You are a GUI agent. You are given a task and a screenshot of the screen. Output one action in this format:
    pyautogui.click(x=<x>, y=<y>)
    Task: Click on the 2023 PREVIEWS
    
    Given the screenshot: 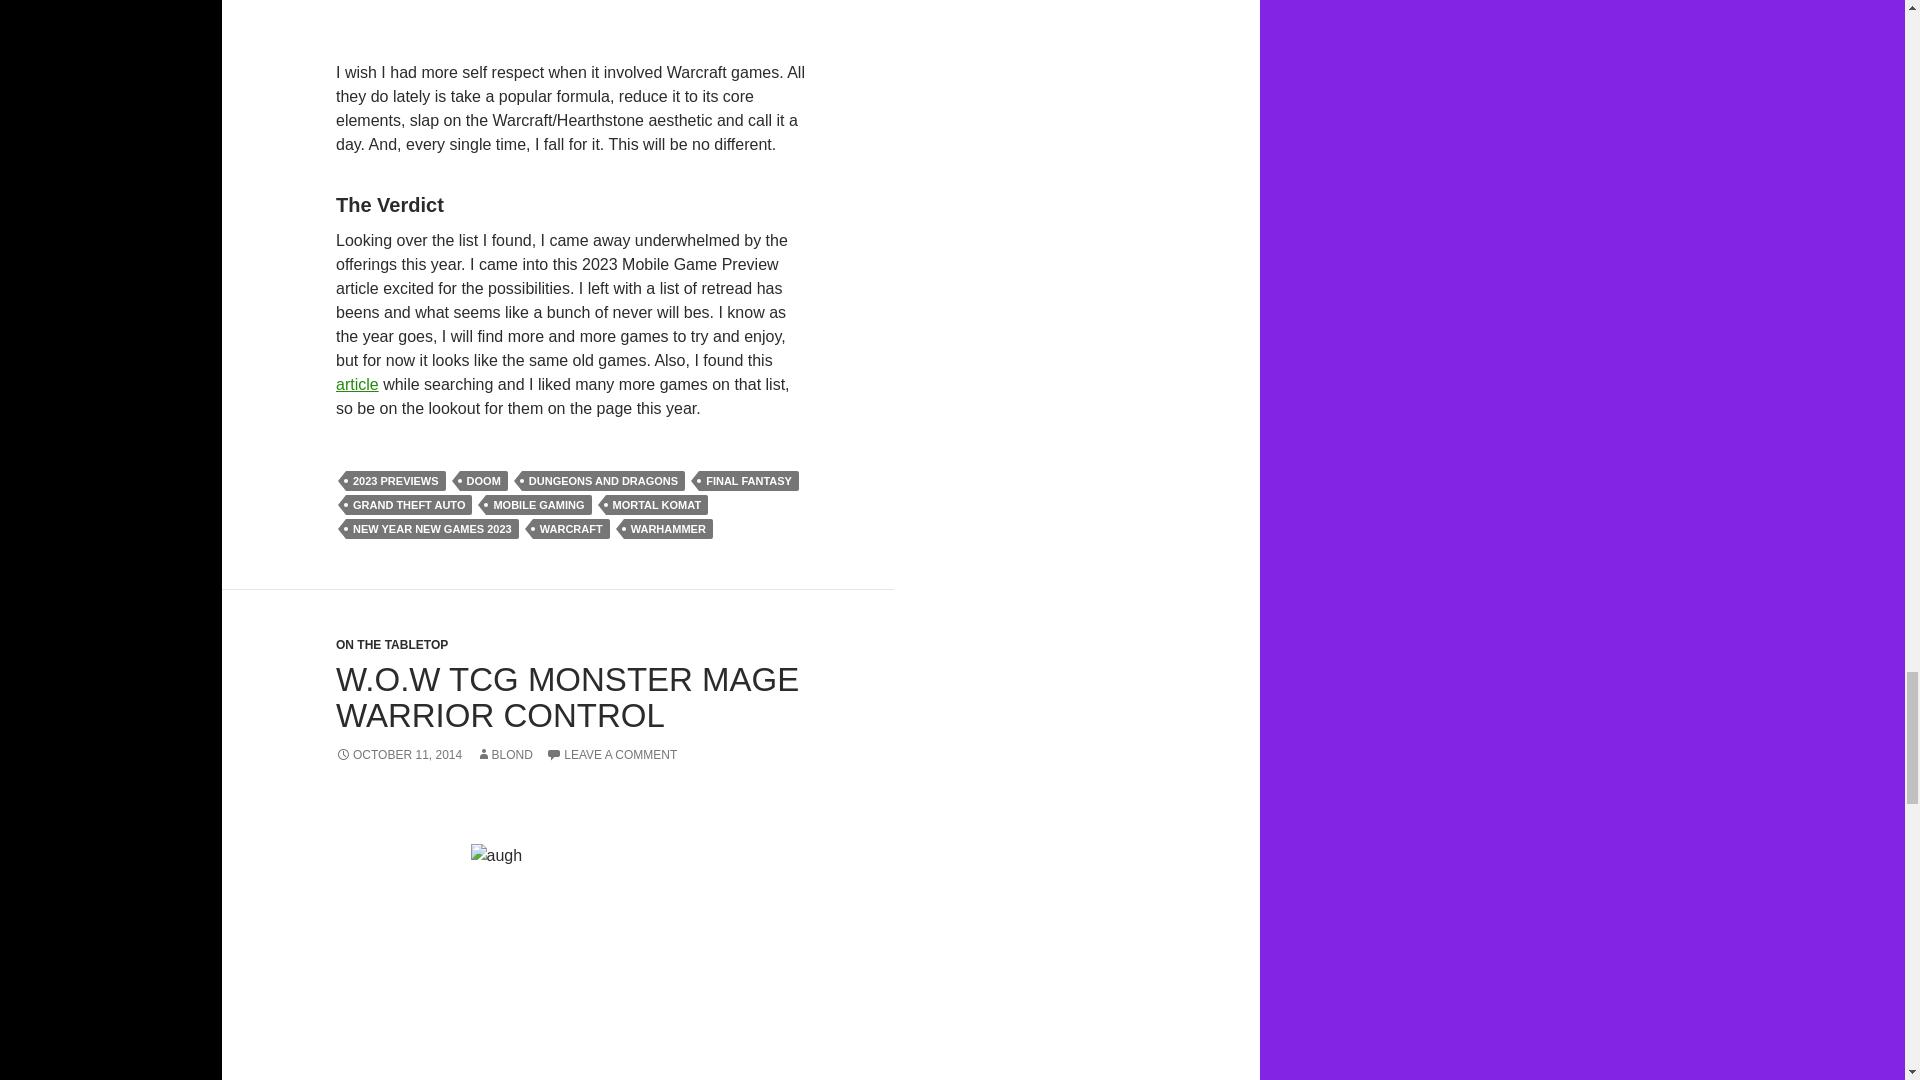 What is the action you would take?
    pyautogui.click(x=395, y=480)
    